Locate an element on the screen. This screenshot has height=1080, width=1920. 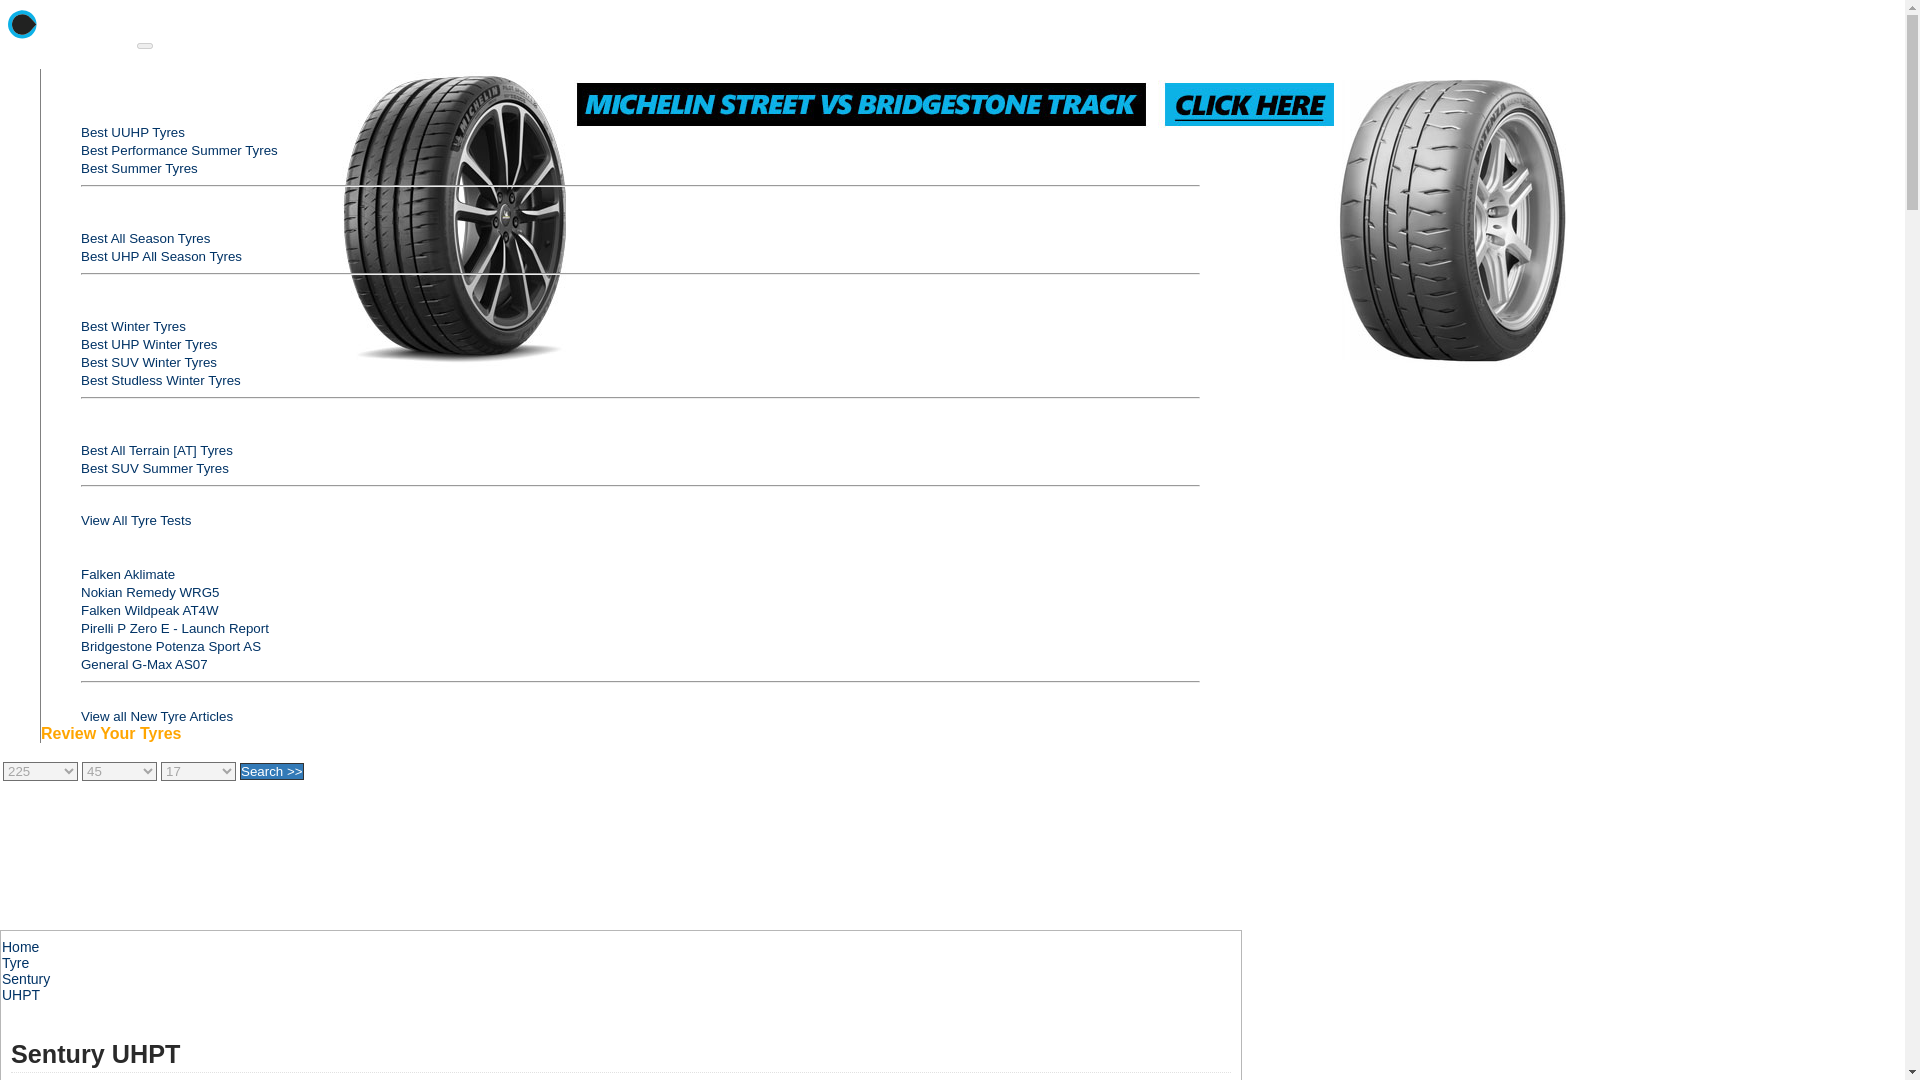
UHPT is located at coordinates (20, 995).